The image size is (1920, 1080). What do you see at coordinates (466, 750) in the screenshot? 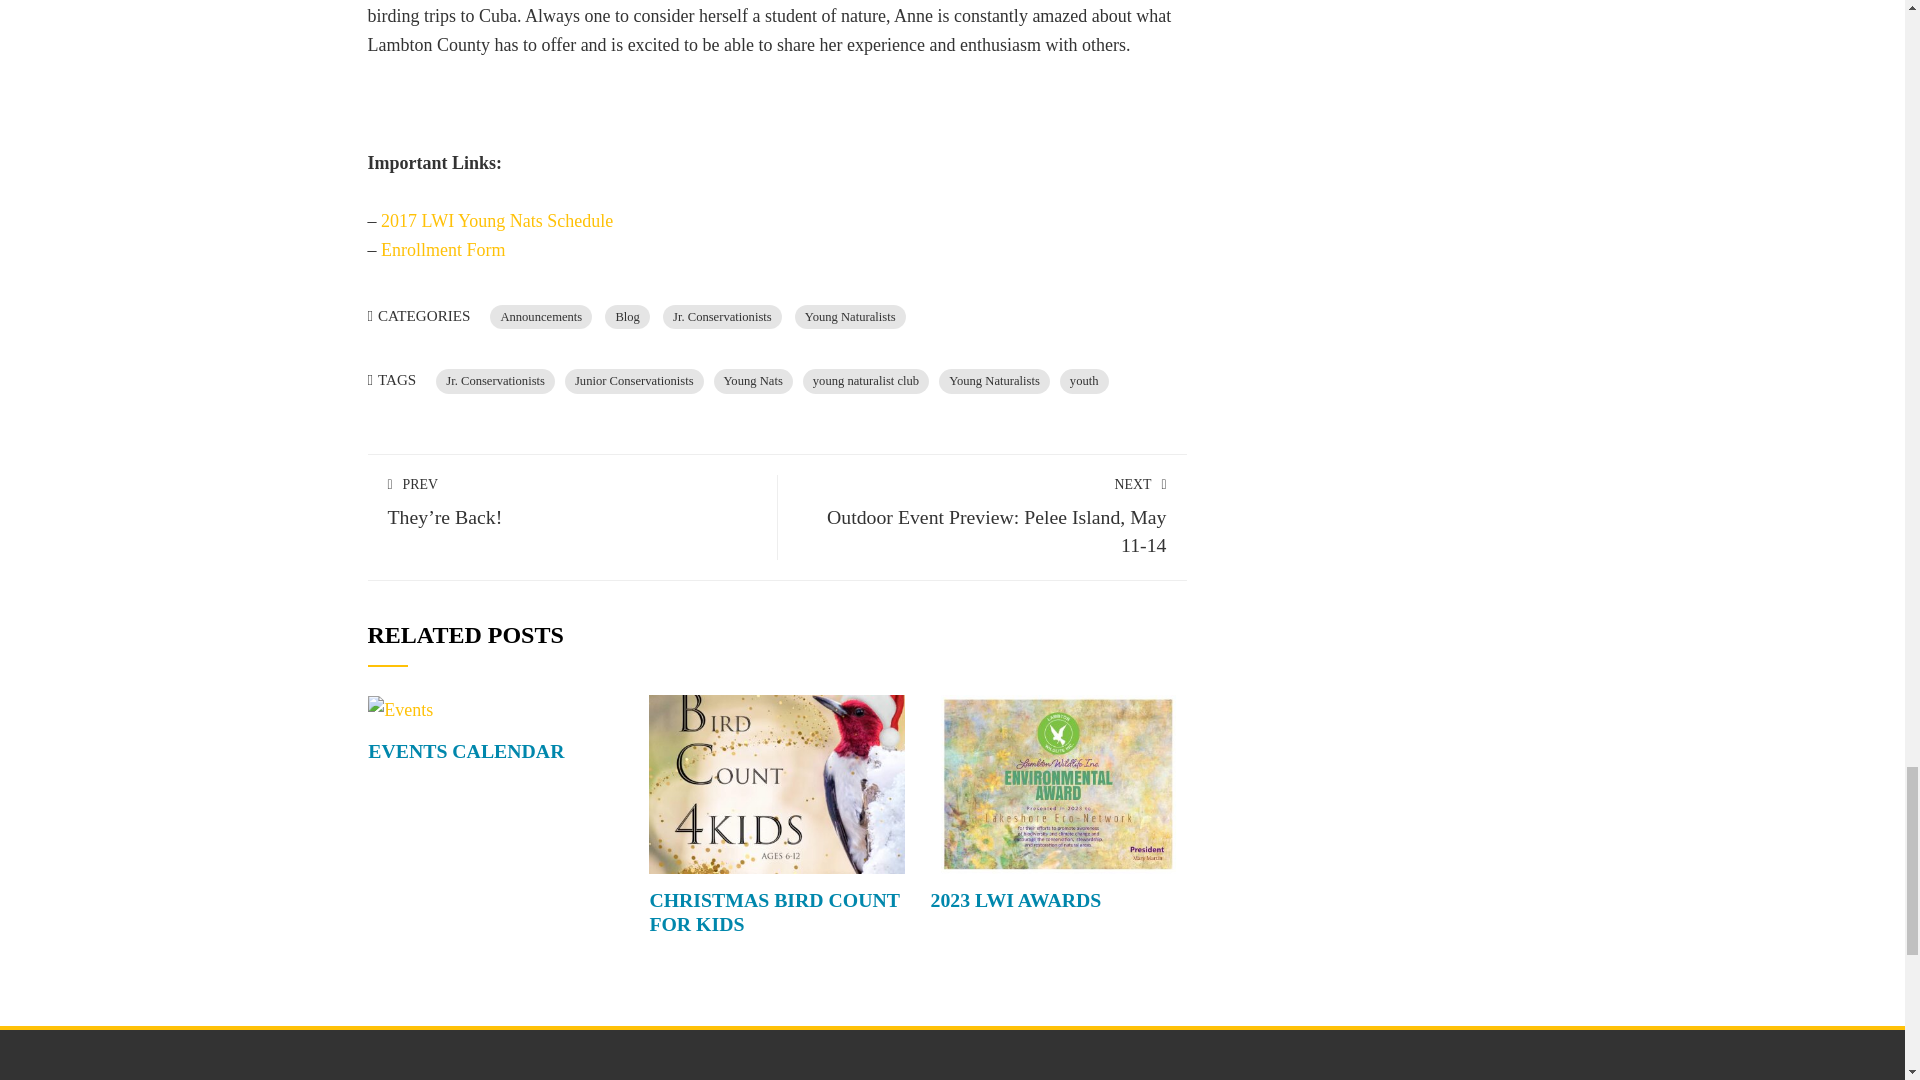
I see `Events Calendar` at bounding box center [466, 750].